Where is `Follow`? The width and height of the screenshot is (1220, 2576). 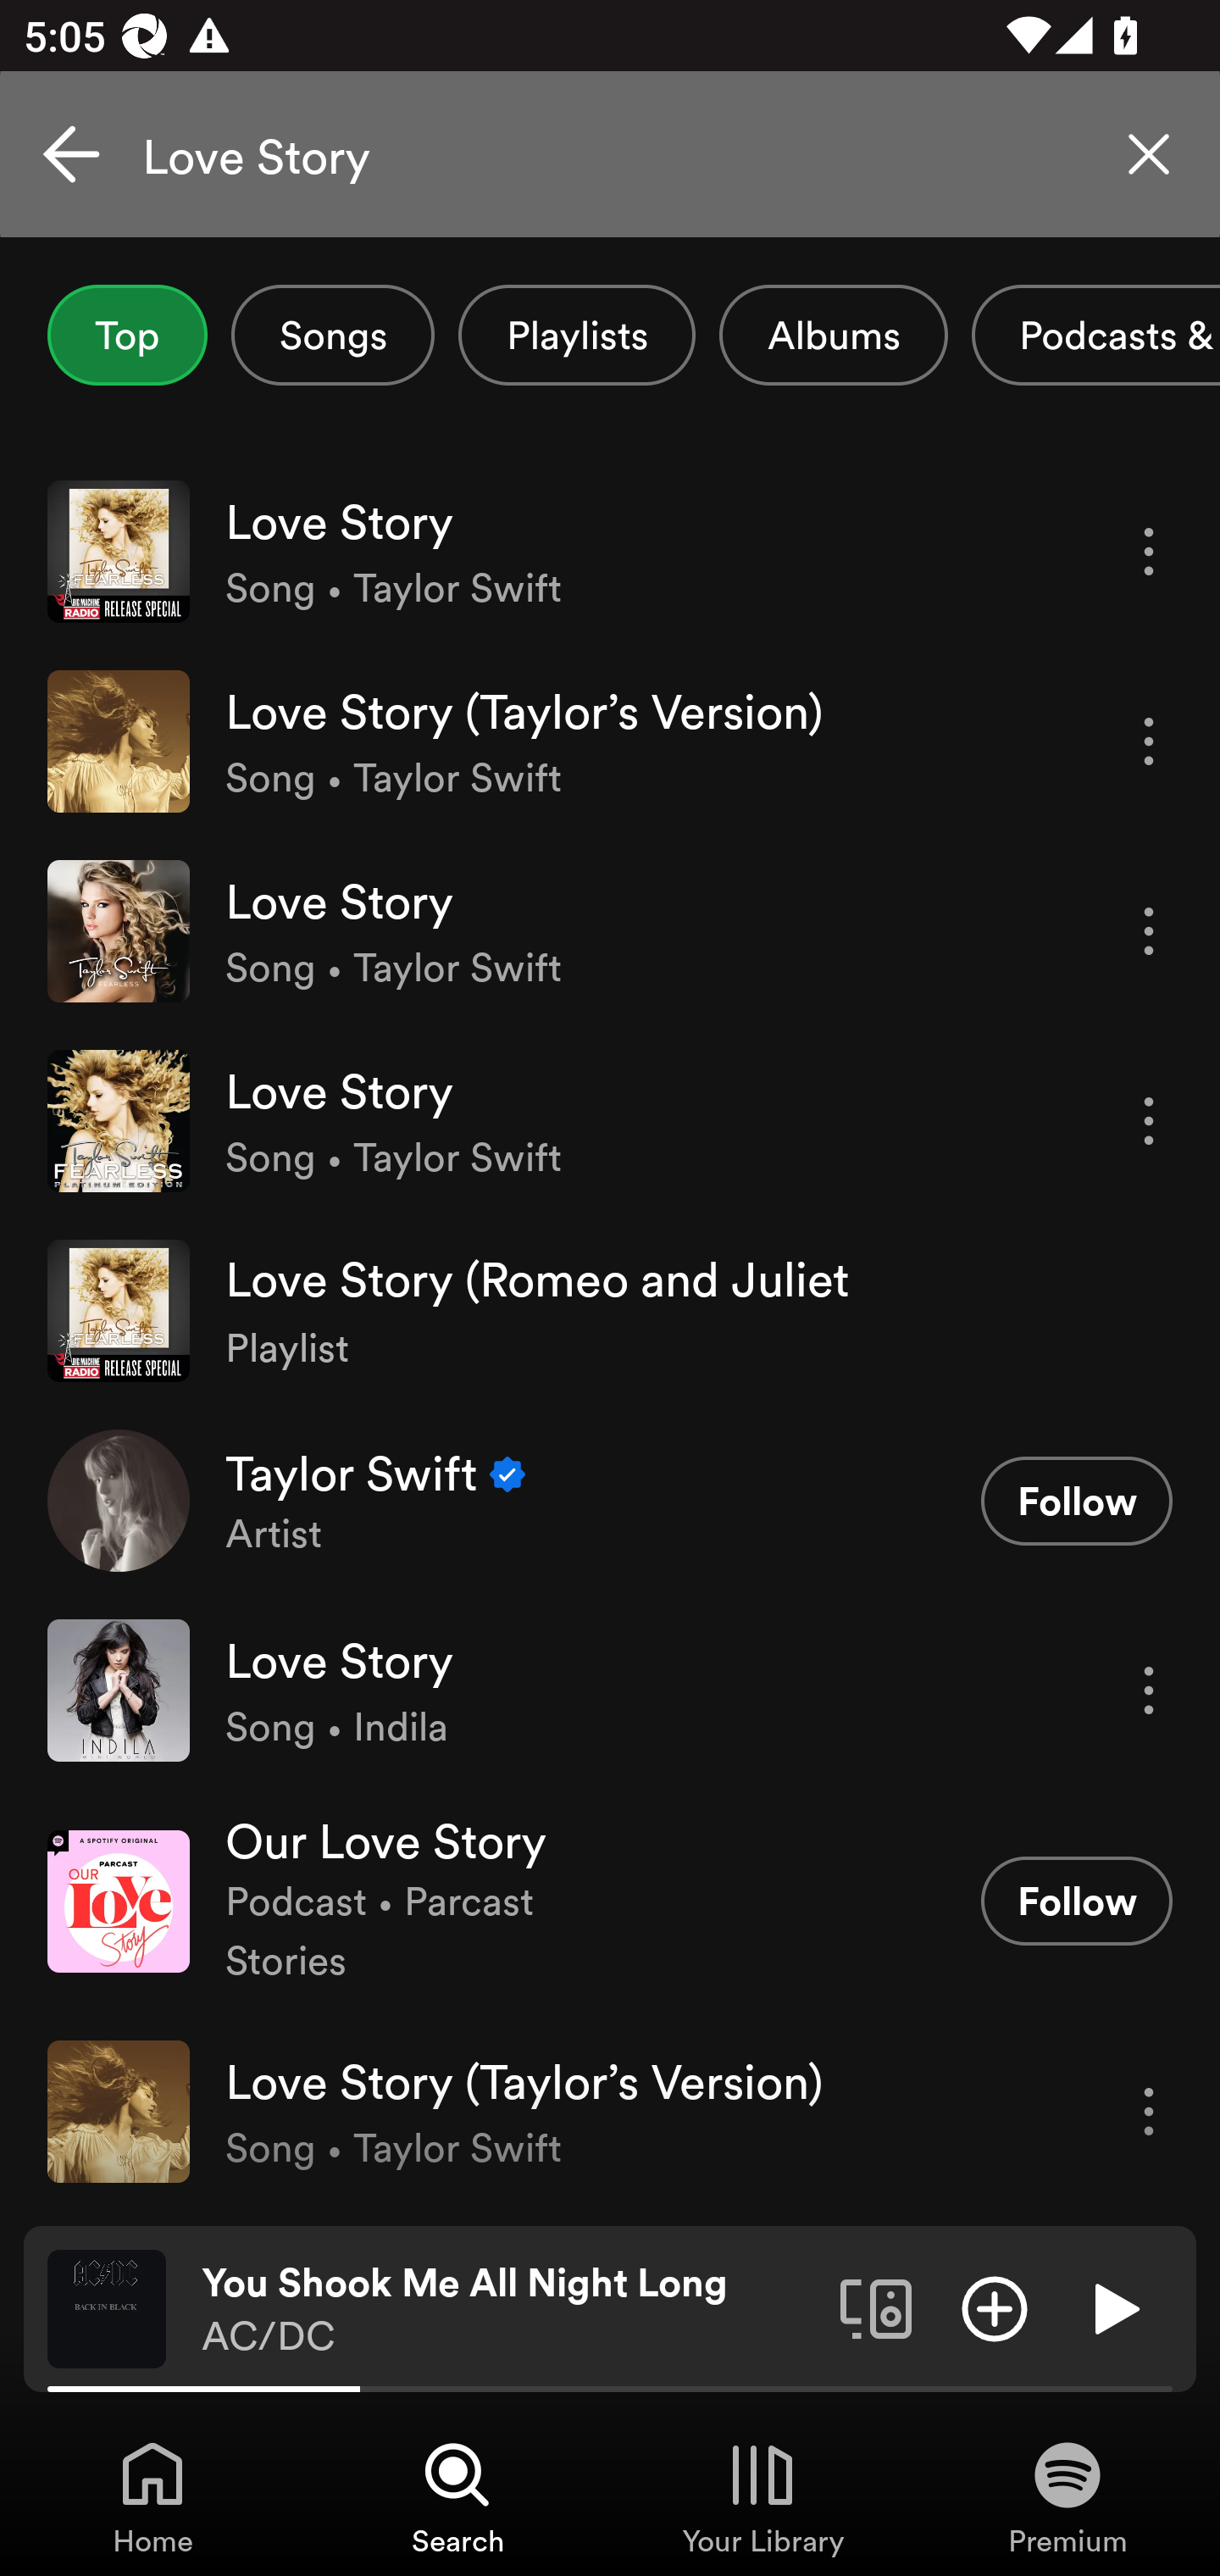
Follow is located at coordinates (1076, 1500).